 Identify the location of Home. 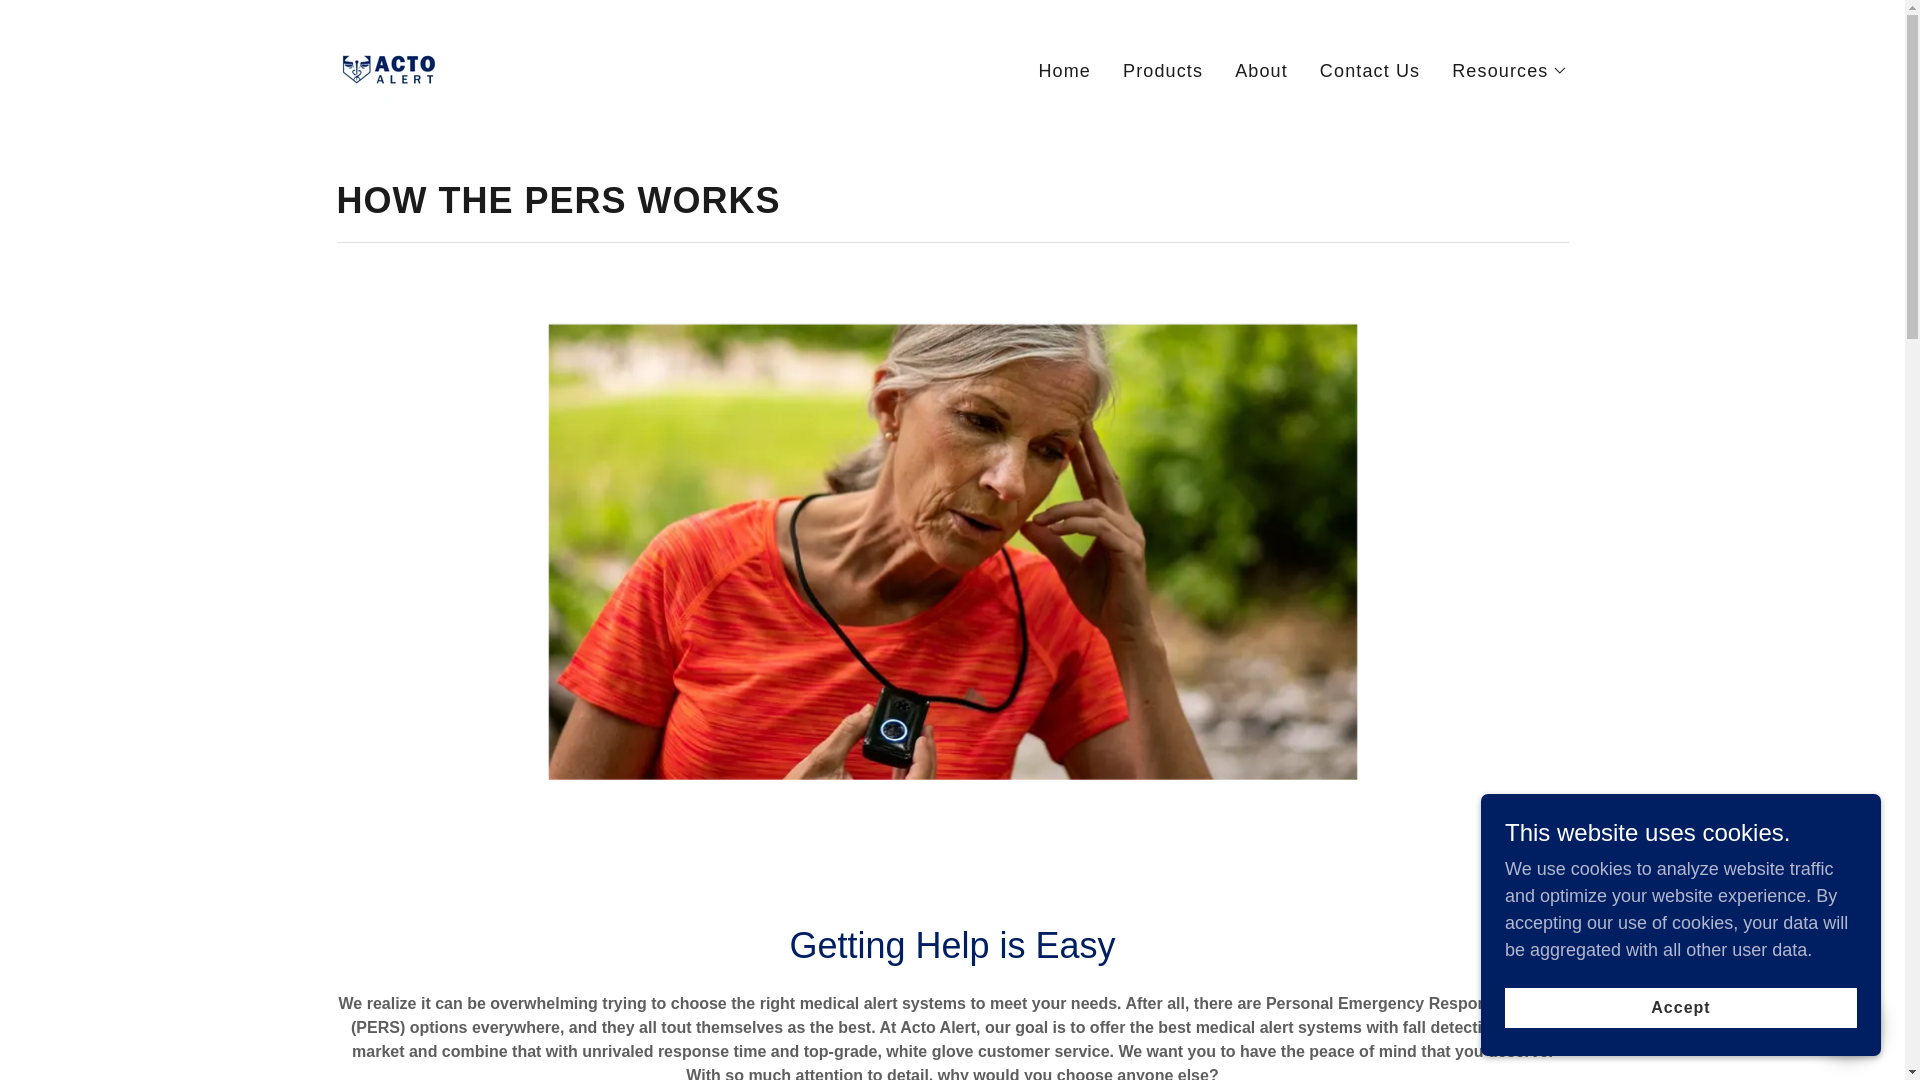
(1064, 69).